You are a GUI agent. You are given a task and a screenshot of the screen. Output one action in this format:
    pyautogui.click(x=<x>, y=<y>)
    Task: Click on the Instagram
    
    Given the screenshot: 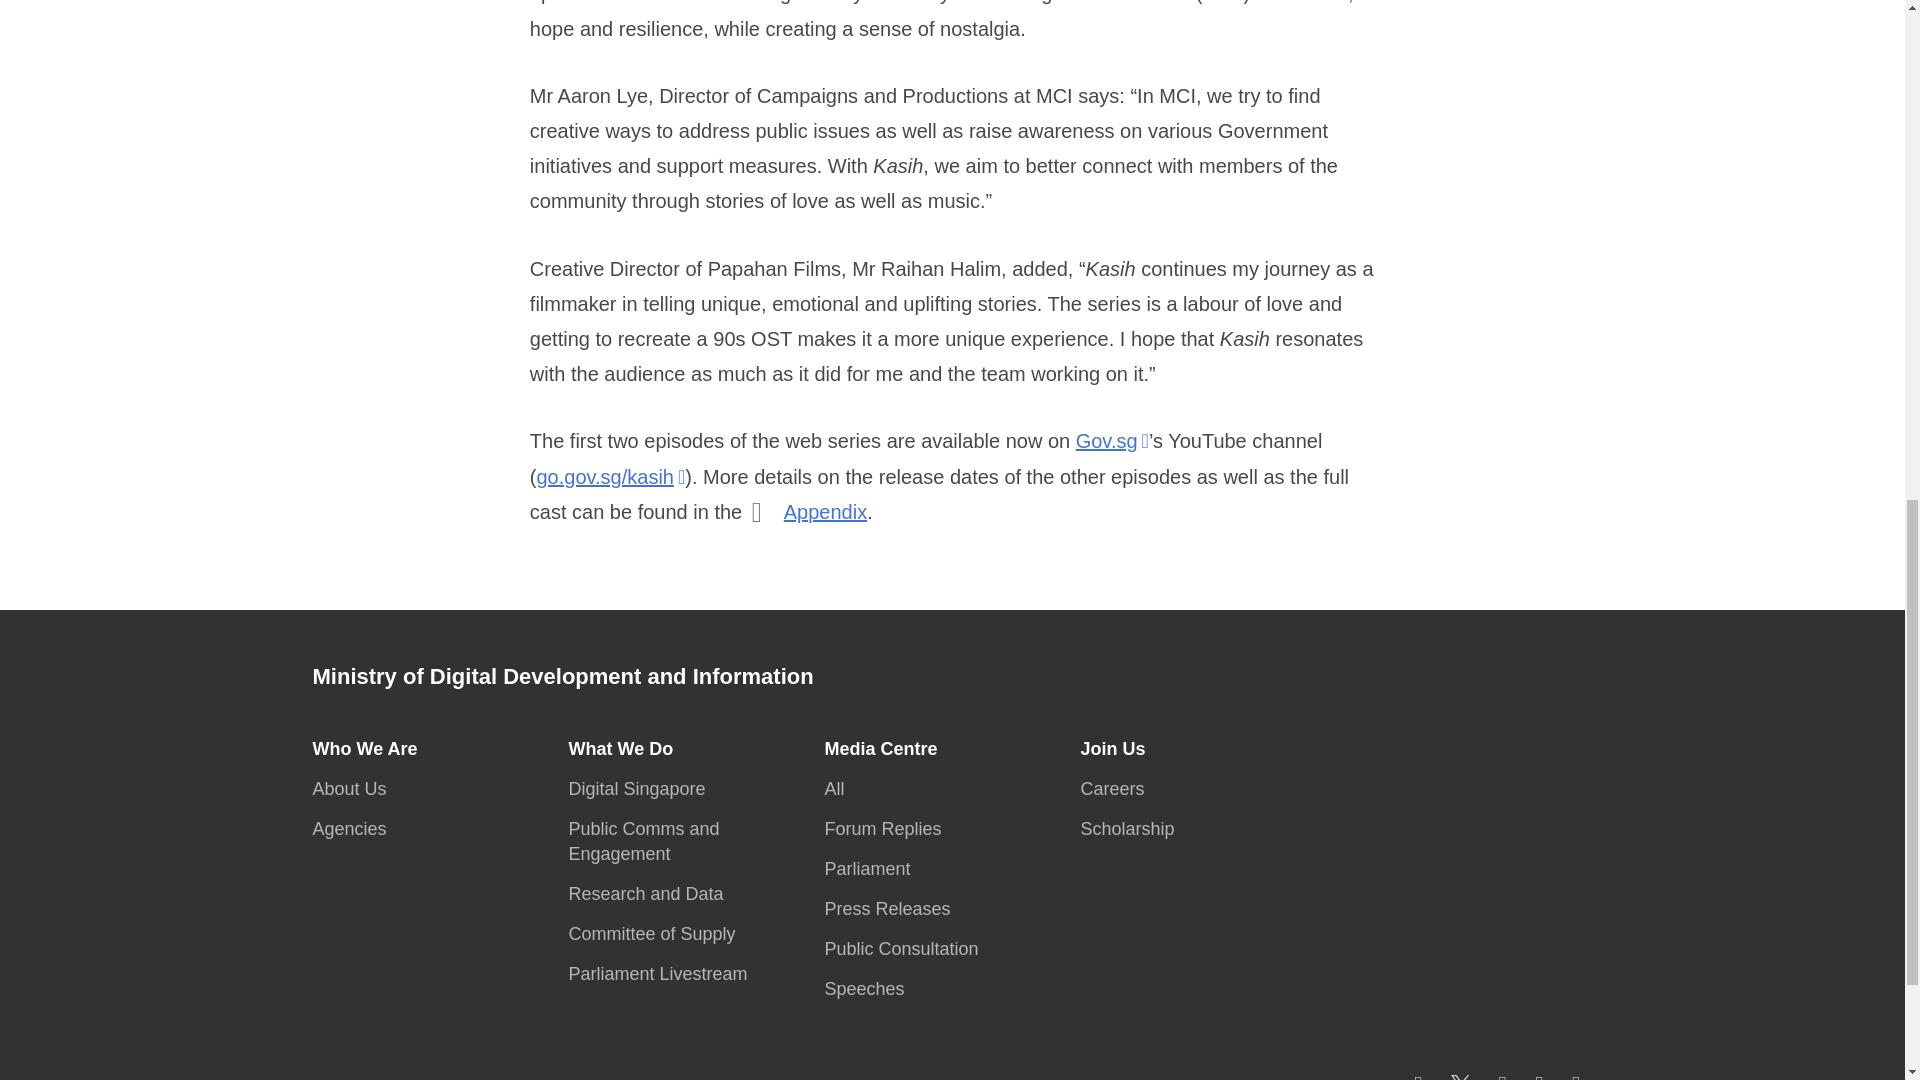 What is the action you would take?
    pyautogui.click(x=1538, y=1076)
    